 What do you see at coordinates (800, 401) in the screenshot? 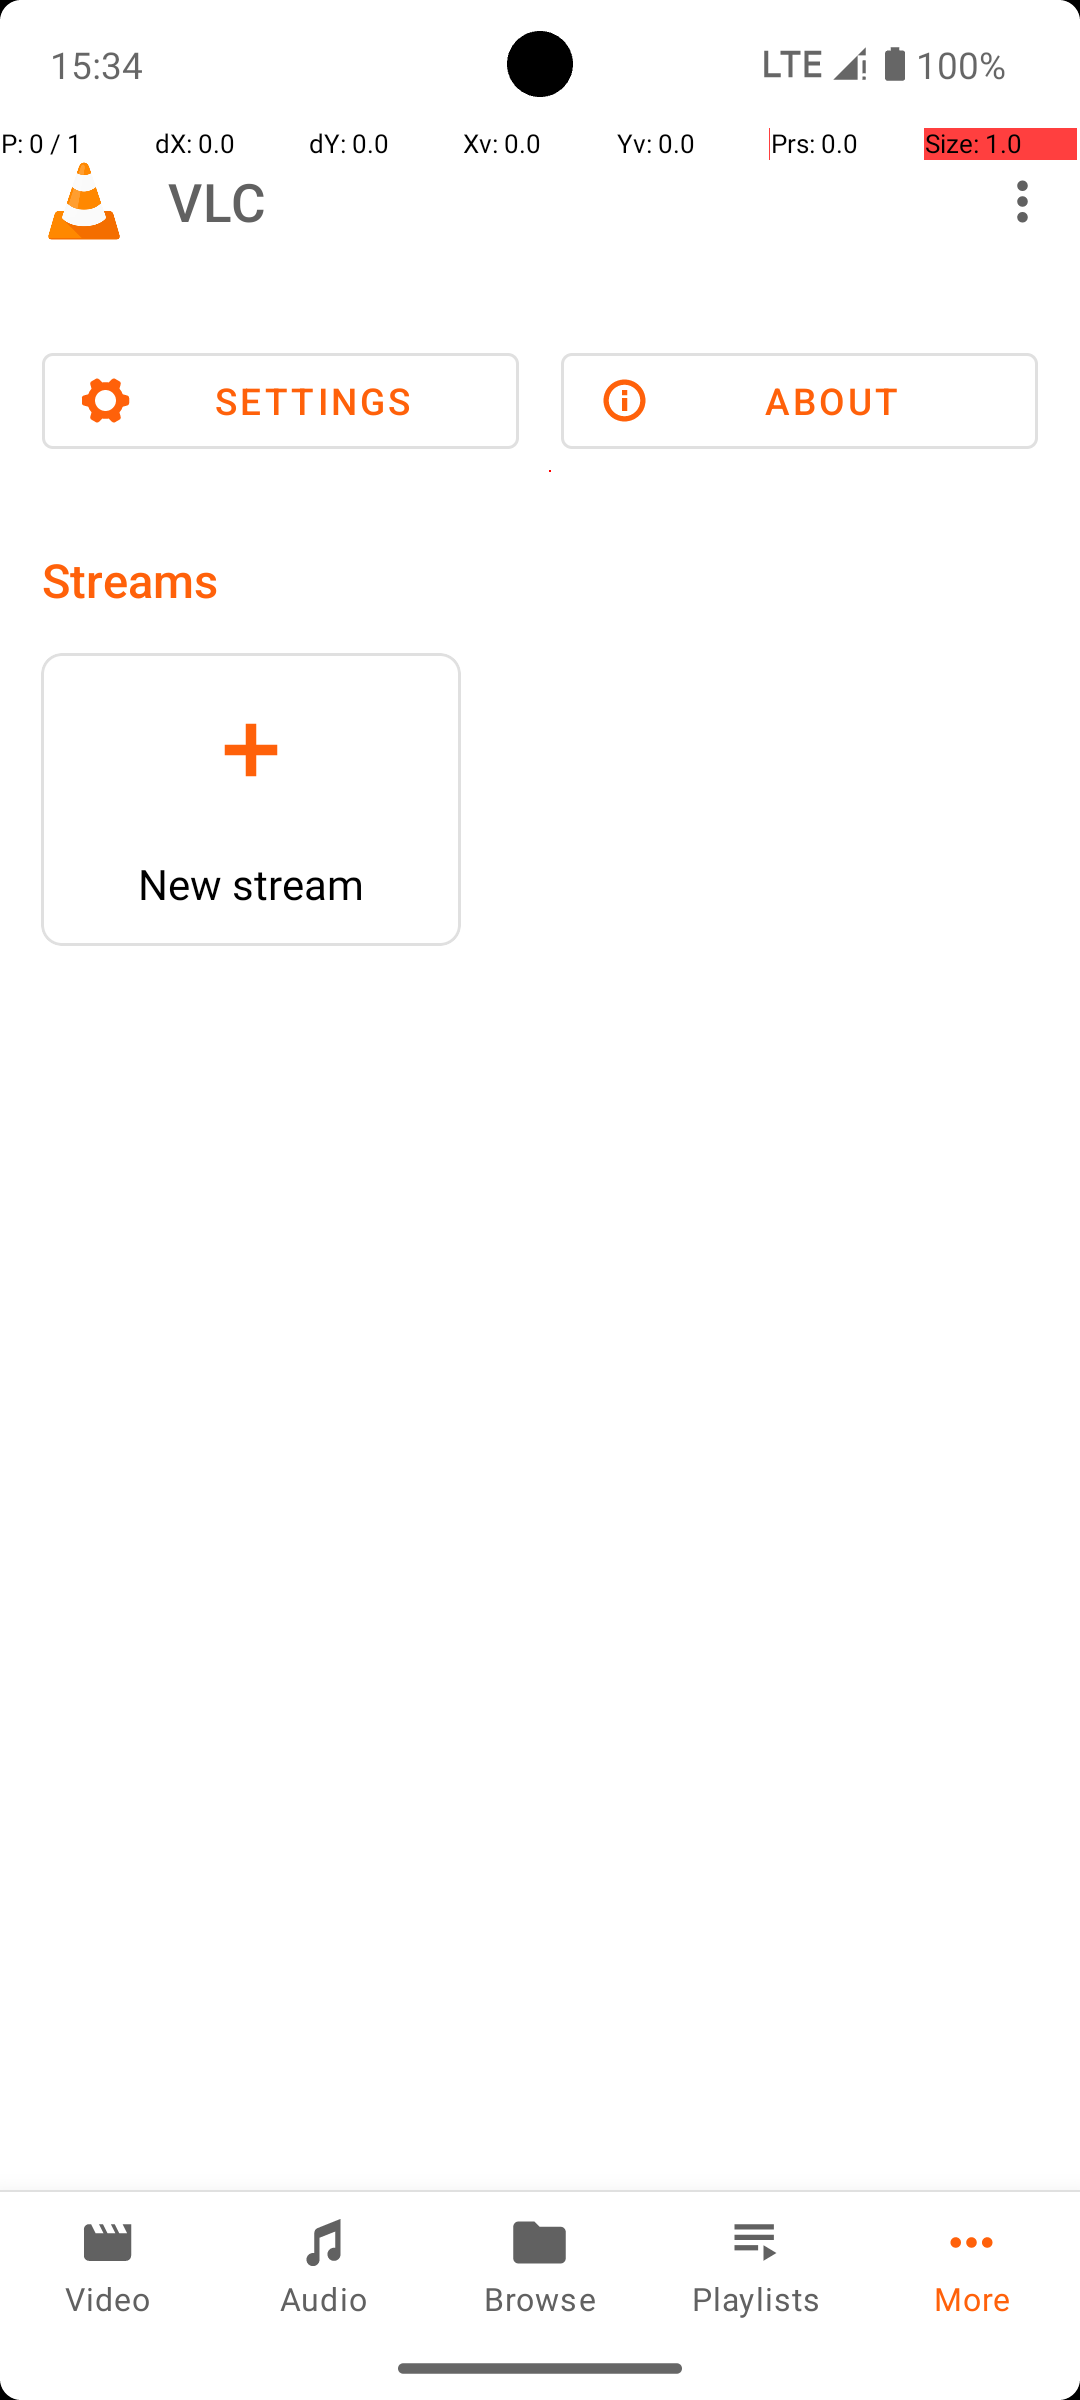
I see `ABOUT` at bounding box center [800, 401].